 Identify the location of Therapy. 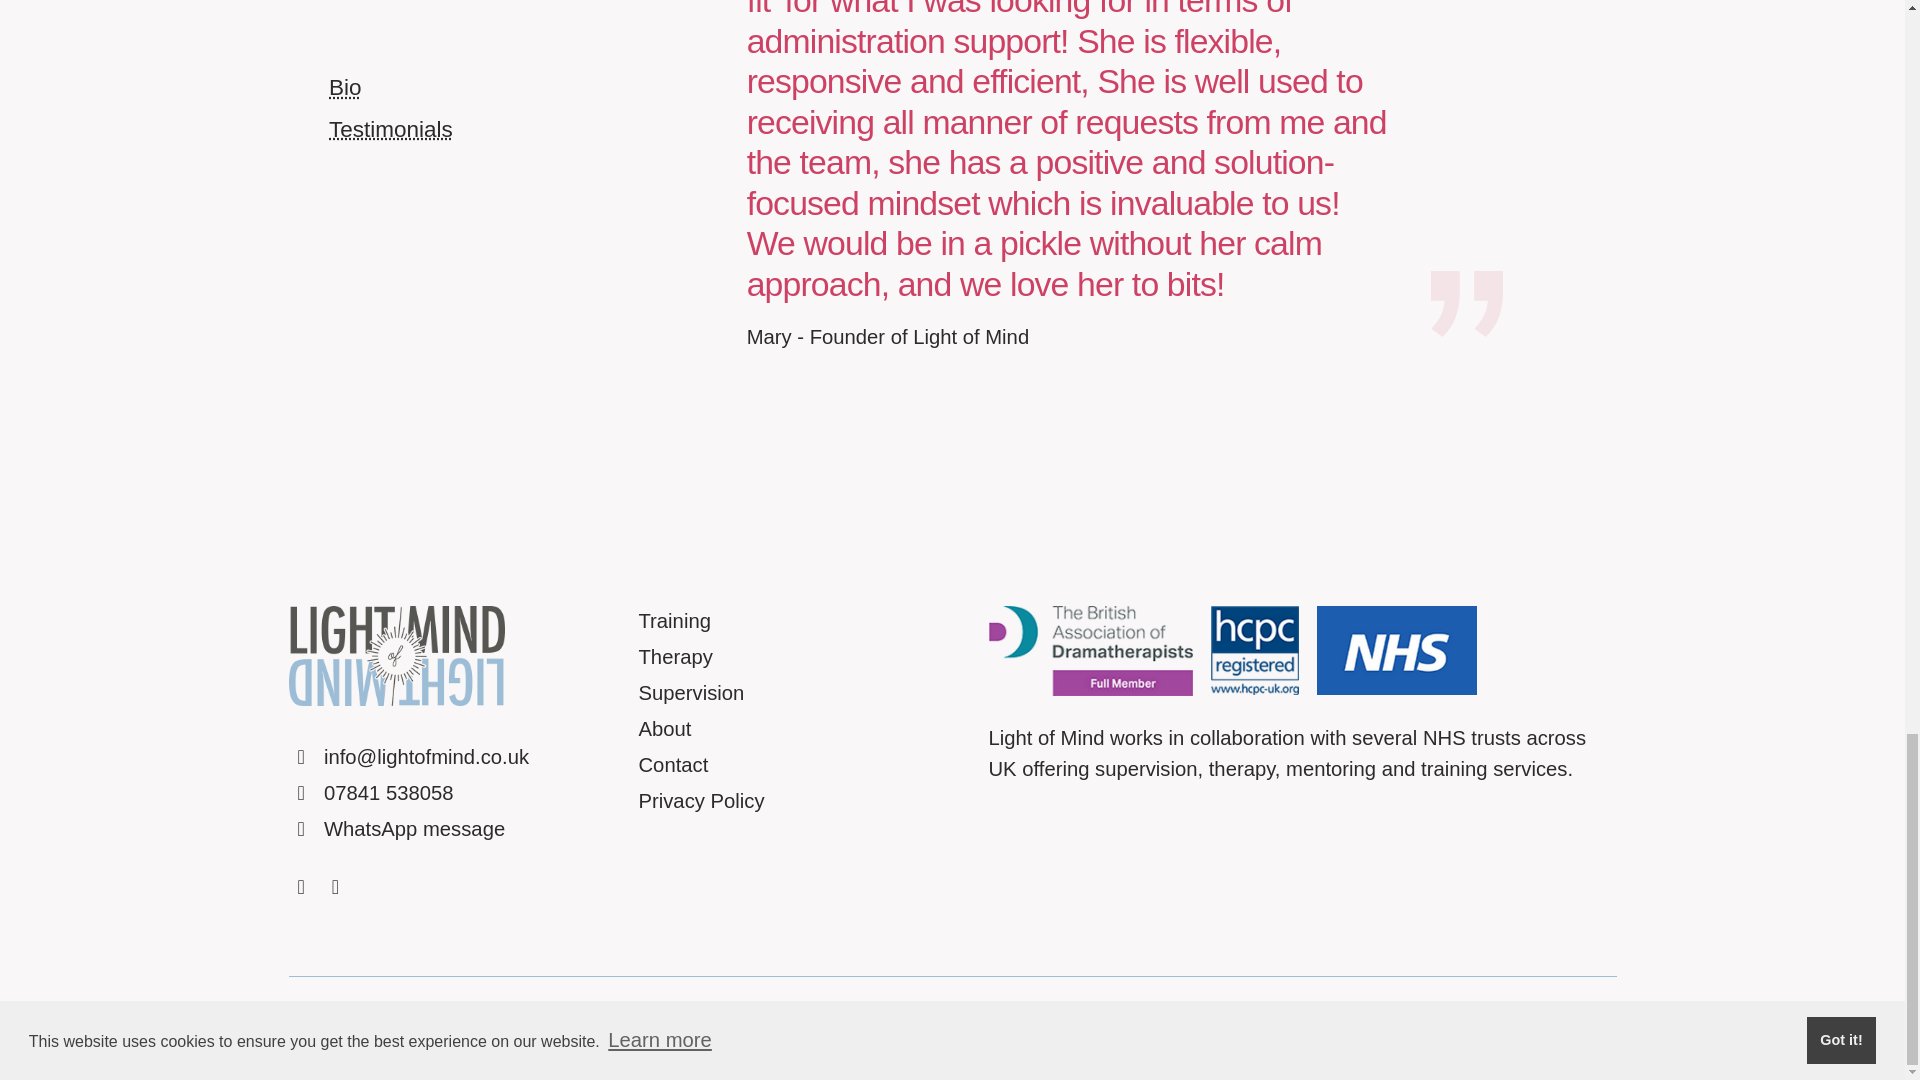
(674, 656).